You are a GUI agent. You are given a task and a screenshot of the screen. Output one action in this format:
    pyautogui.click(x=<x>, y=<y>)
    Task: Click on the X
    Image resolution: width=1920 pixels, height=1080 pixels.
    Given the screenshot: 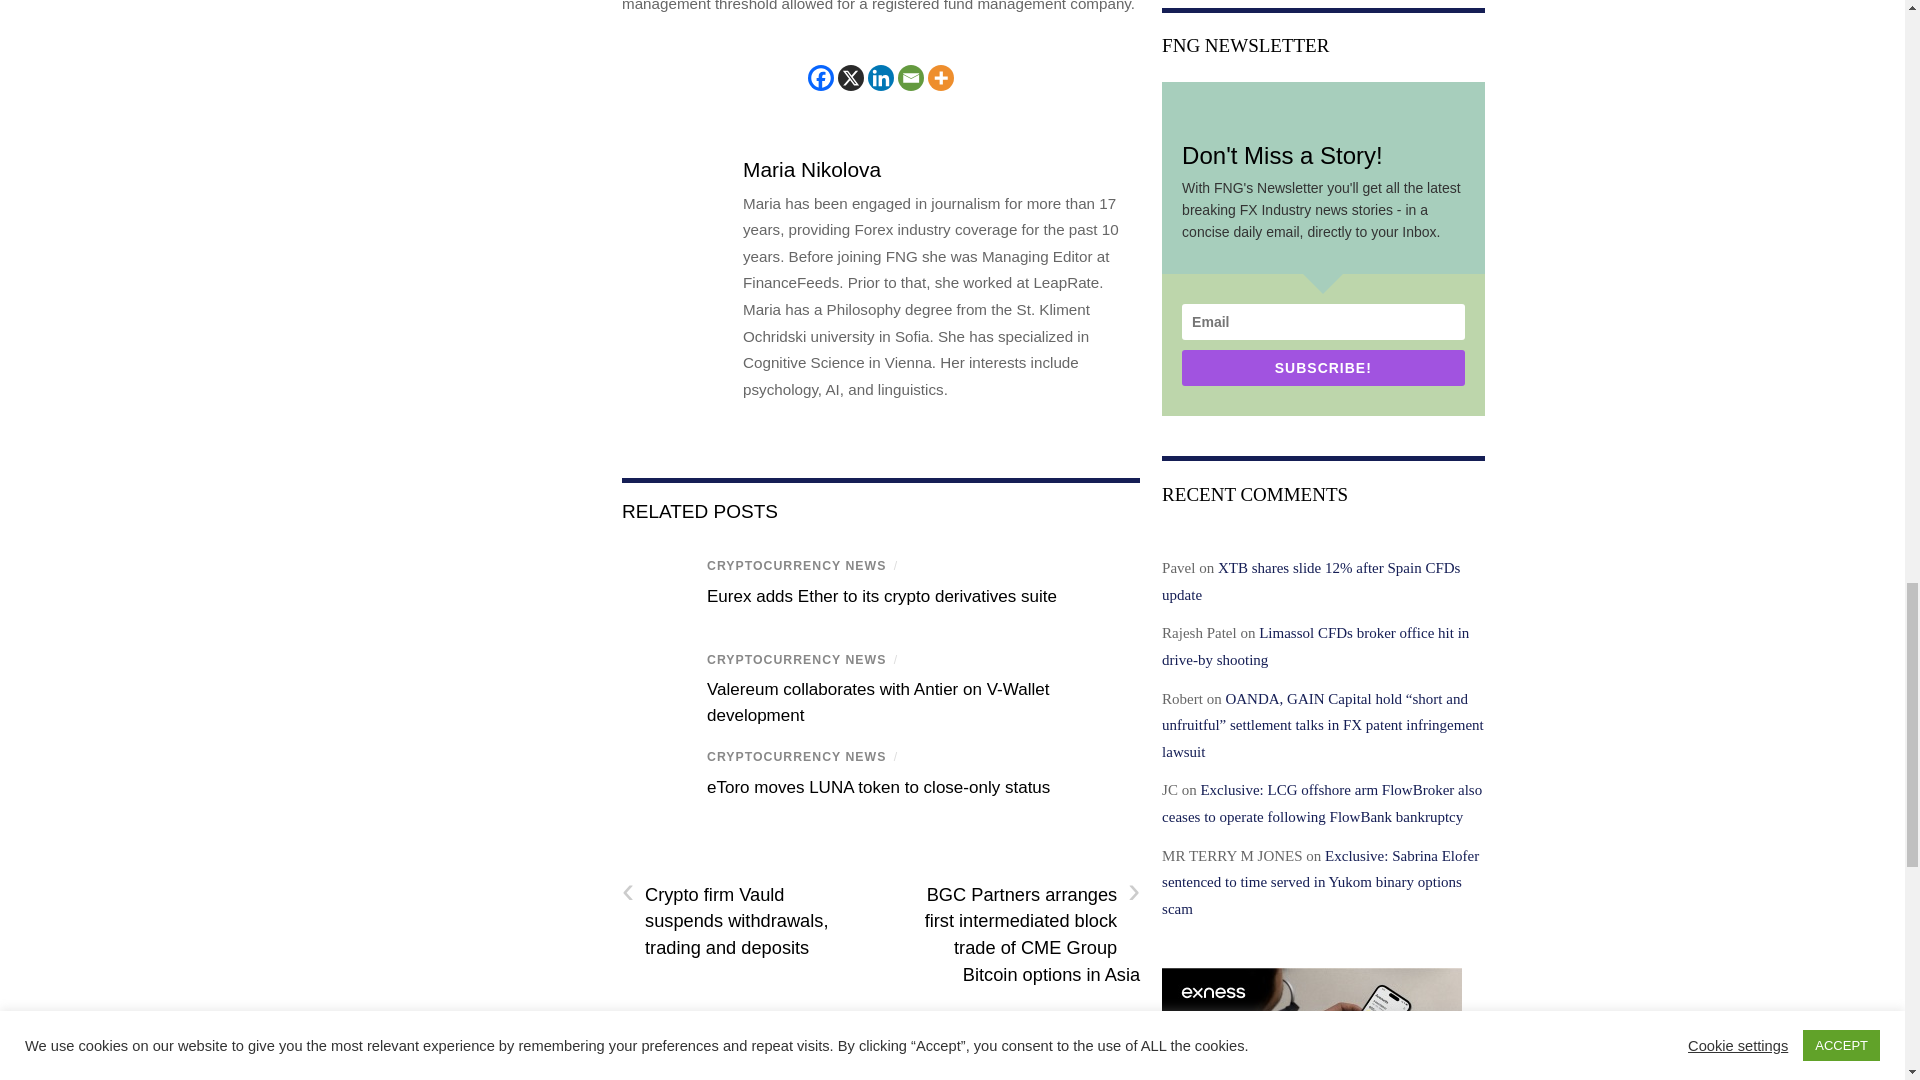 What is the action you would take?
    pyautogui.click(x=850, y=77)
    